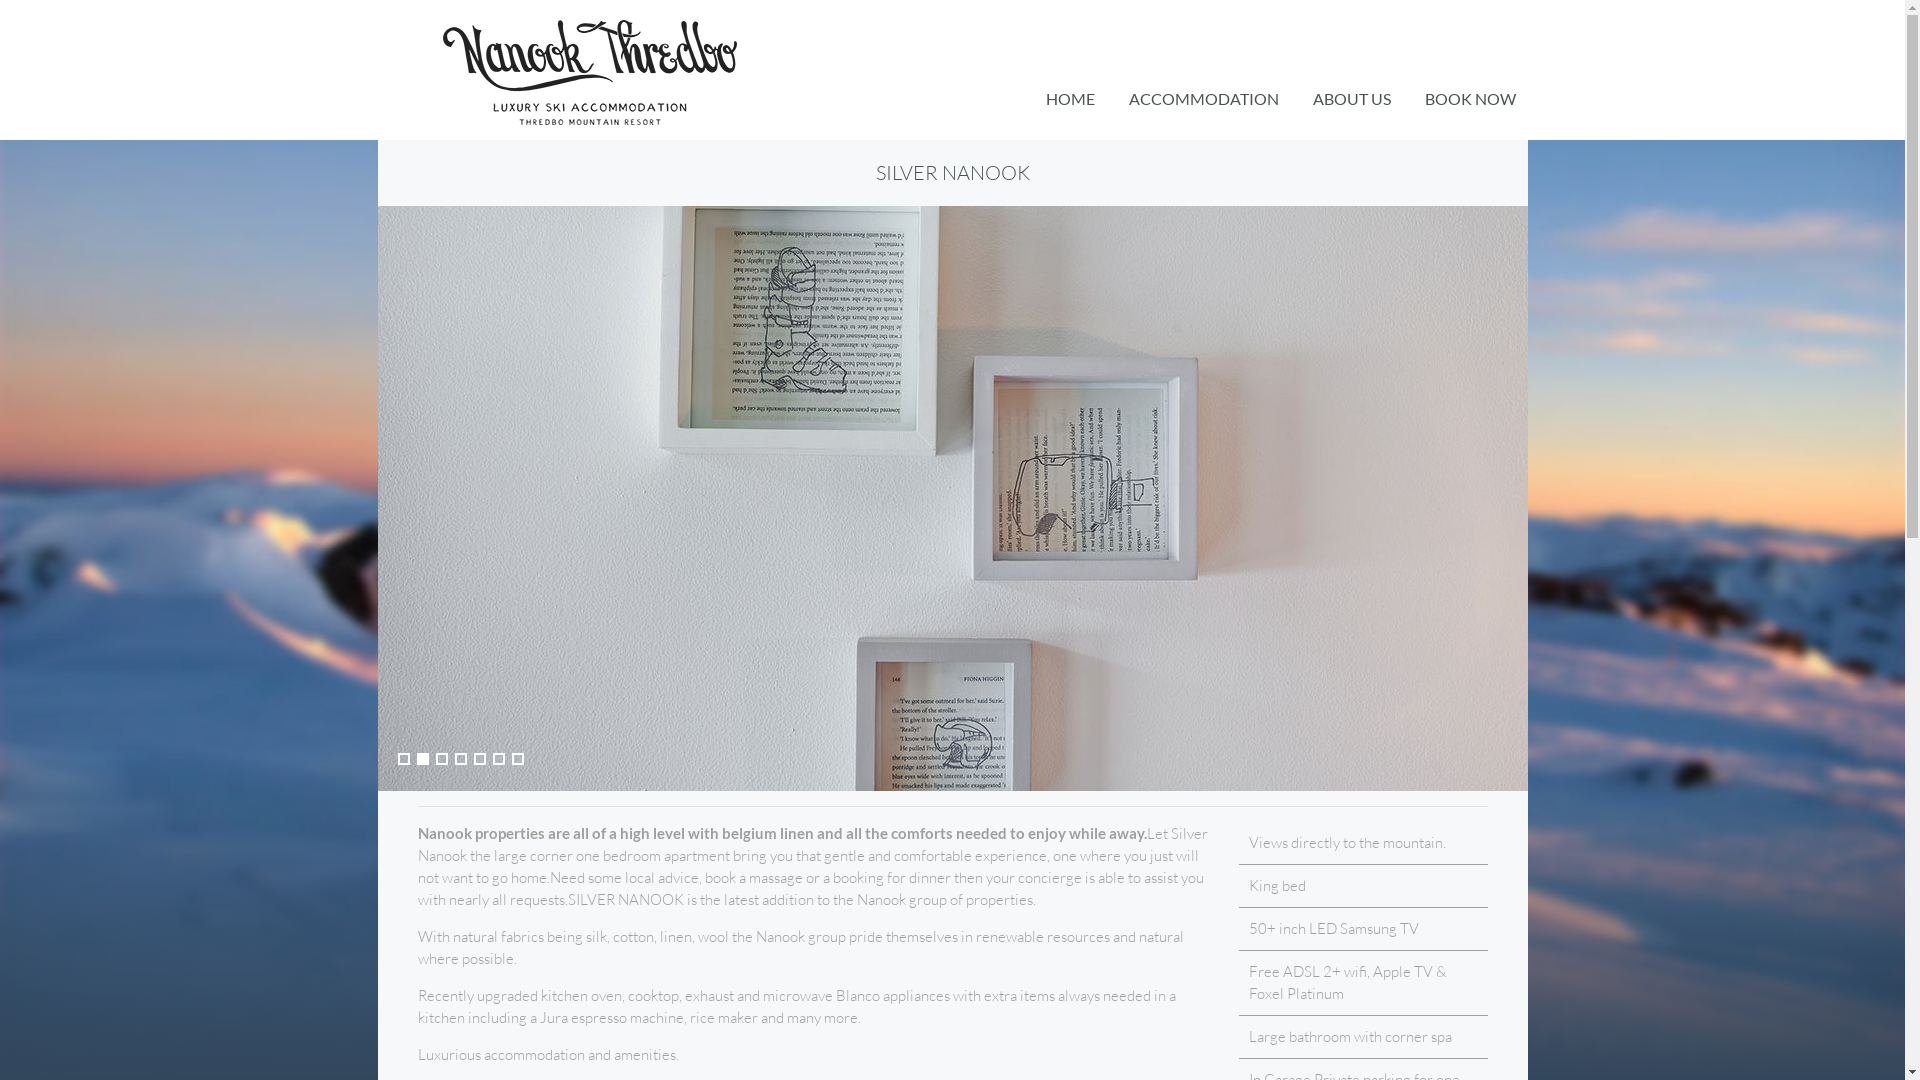 The height and width of the screenshot is (1080, 1920). What do you see at coordinates (1070, 99) in the screenshot?
I see `HOME` at bounding box center [1070, 99].